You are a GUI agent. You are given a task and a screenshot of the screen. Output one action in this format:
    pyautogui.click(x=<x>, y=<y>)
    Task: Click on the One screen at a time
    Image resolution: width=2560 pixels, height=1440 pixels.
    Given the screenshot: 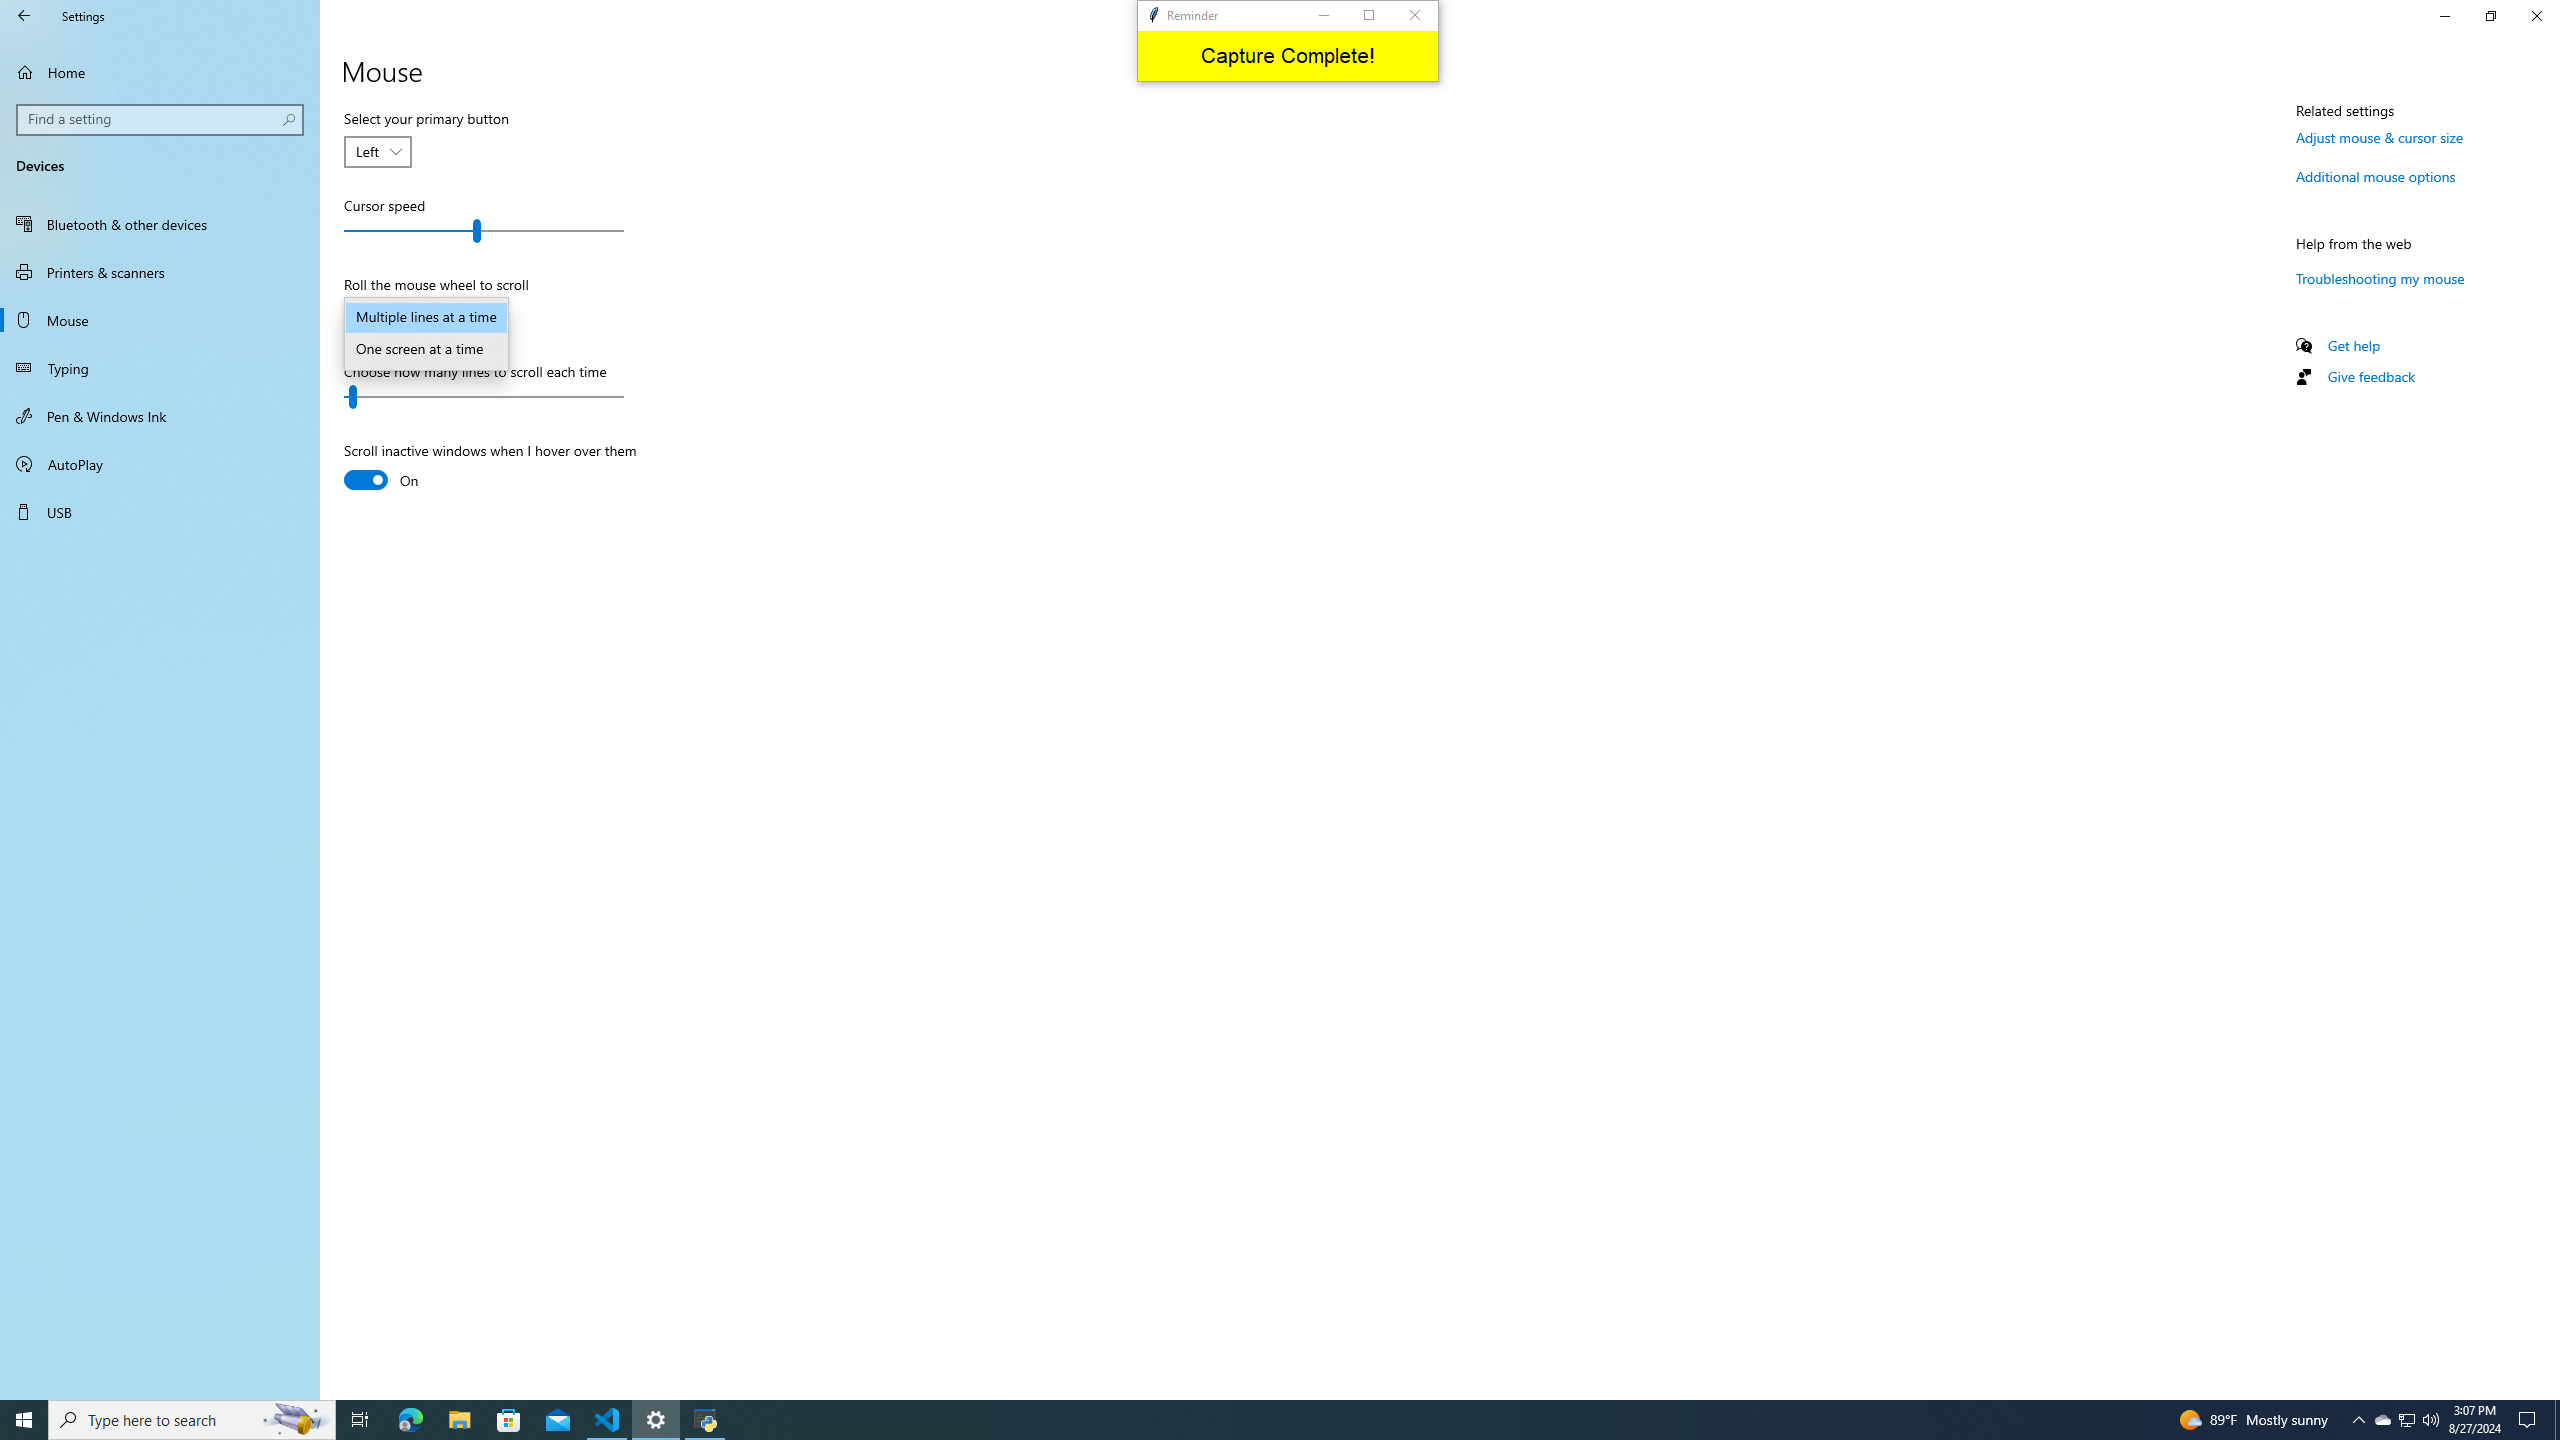 What is the action you would take?
    pyautogui.click(x=426, y=350)
    